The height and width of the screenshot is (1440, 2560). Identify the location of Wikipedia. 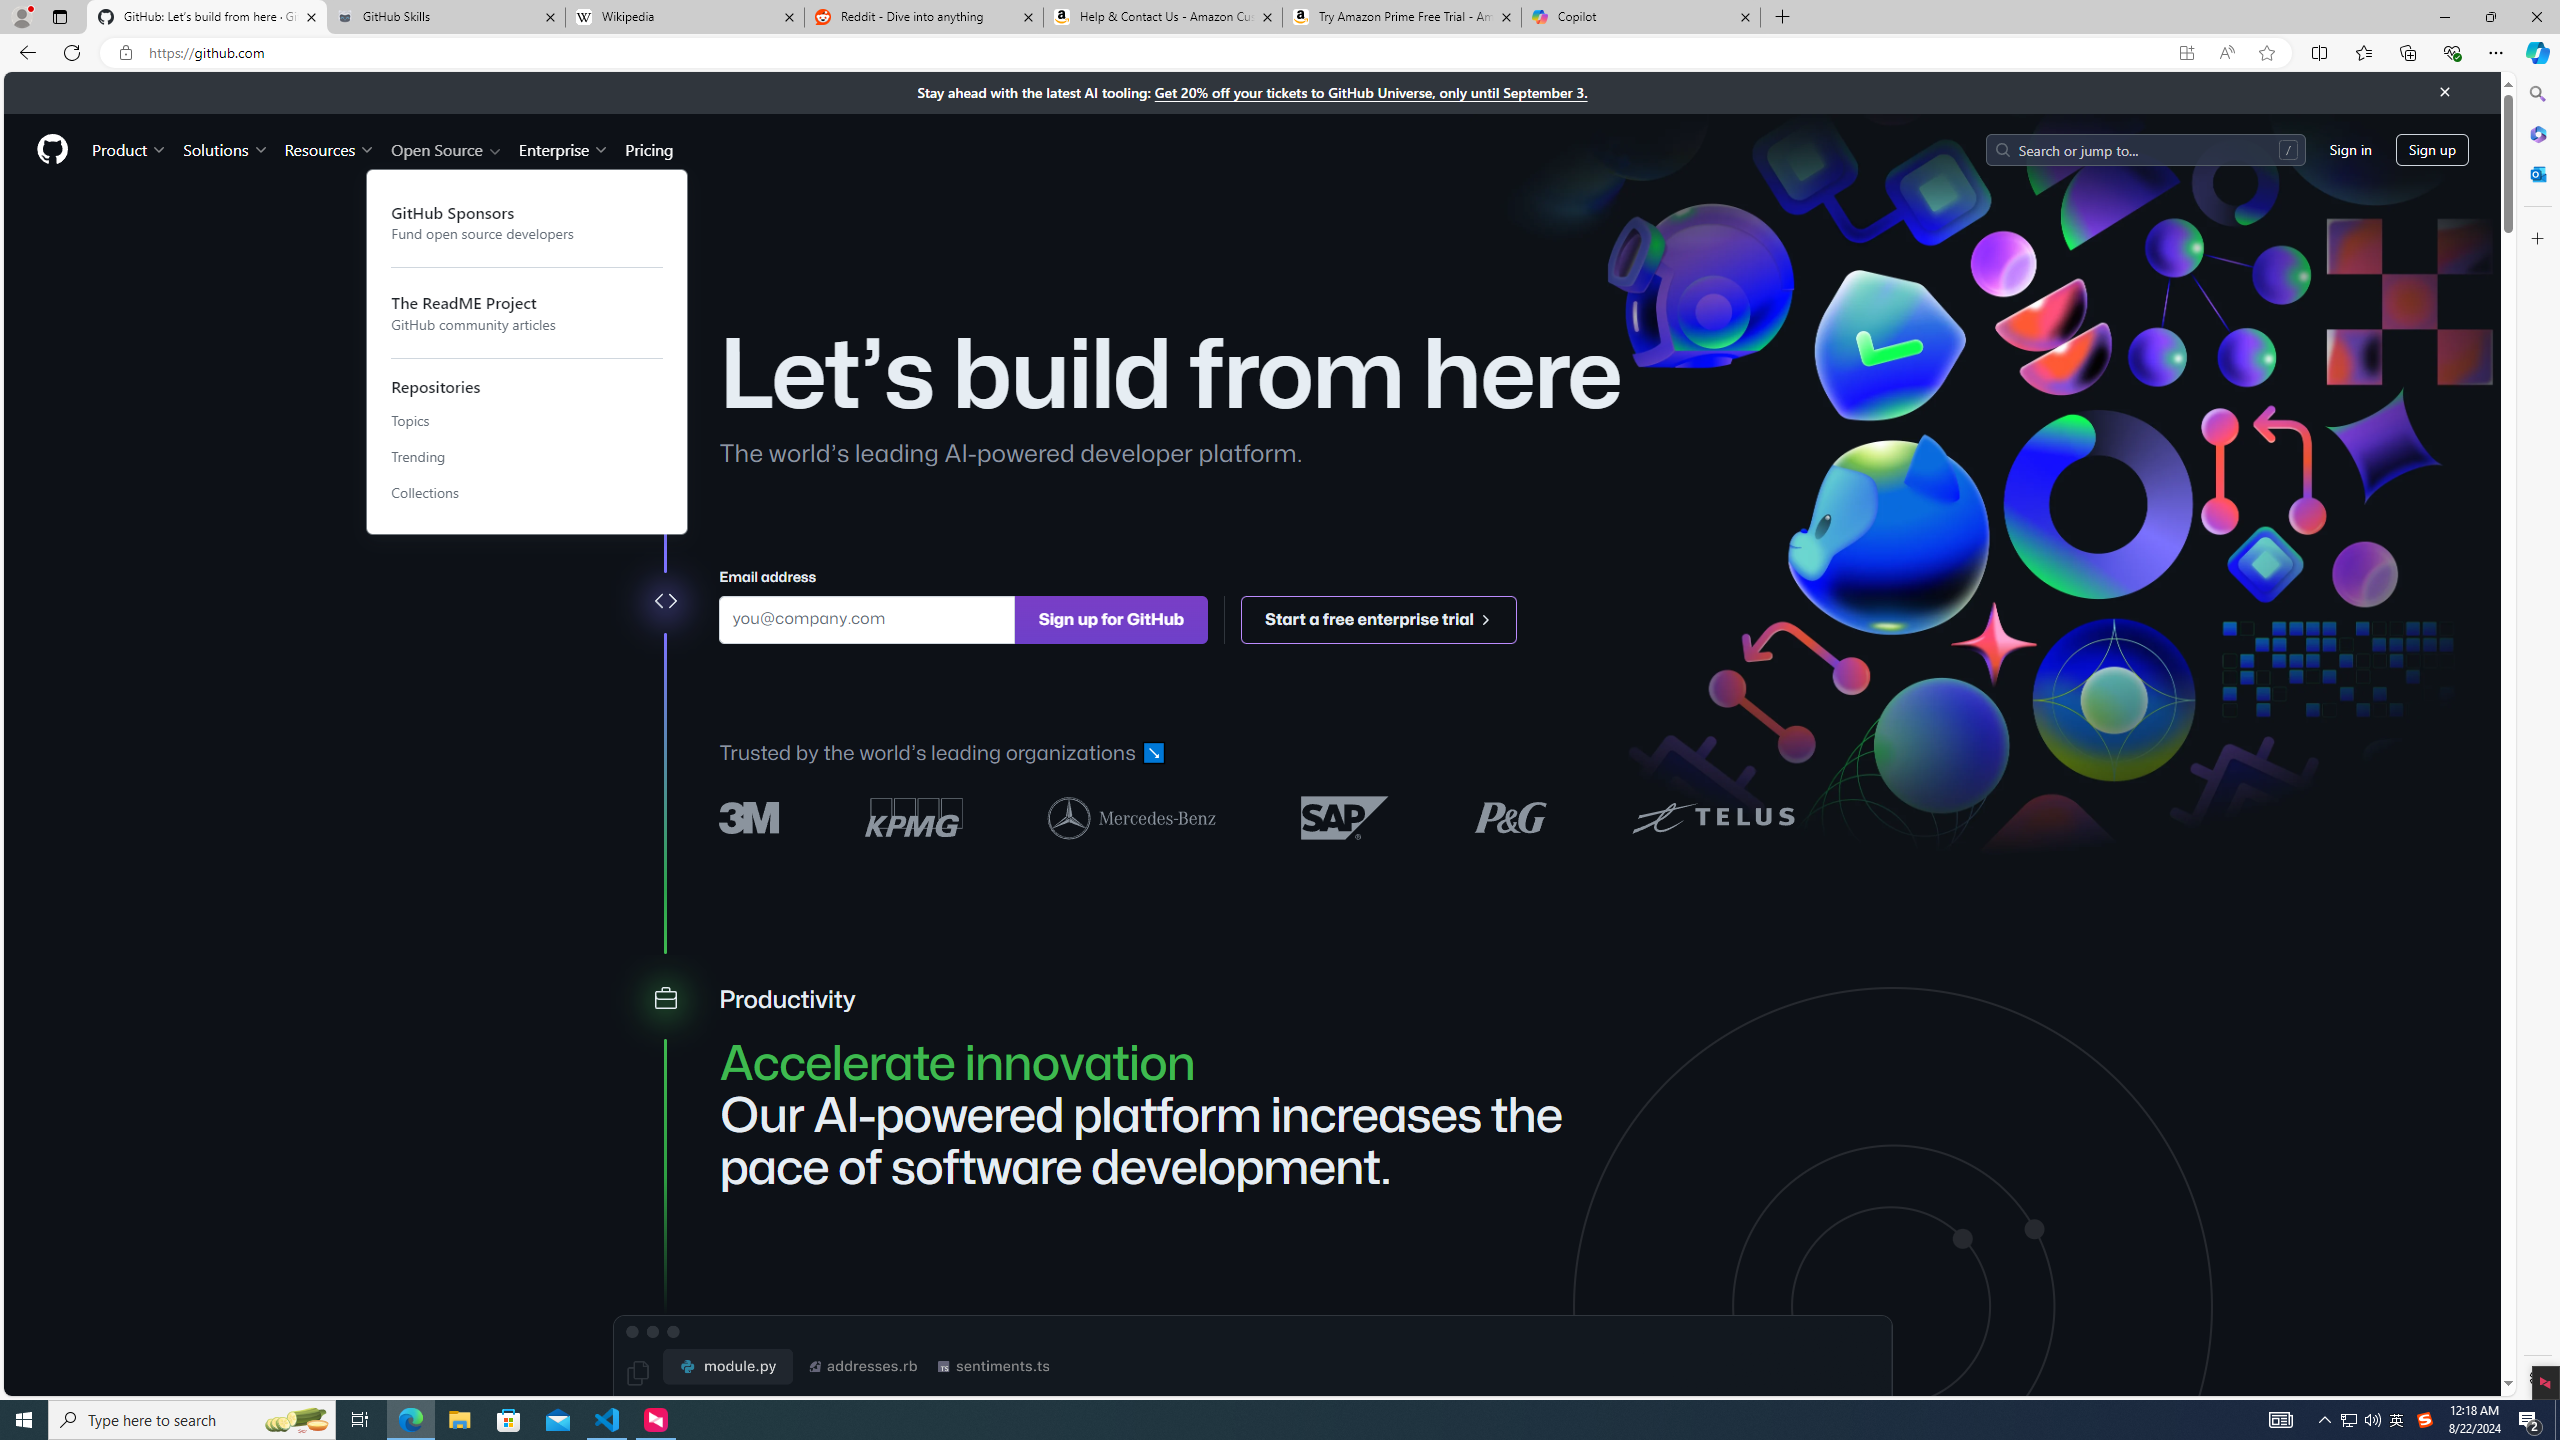
(686, 17).